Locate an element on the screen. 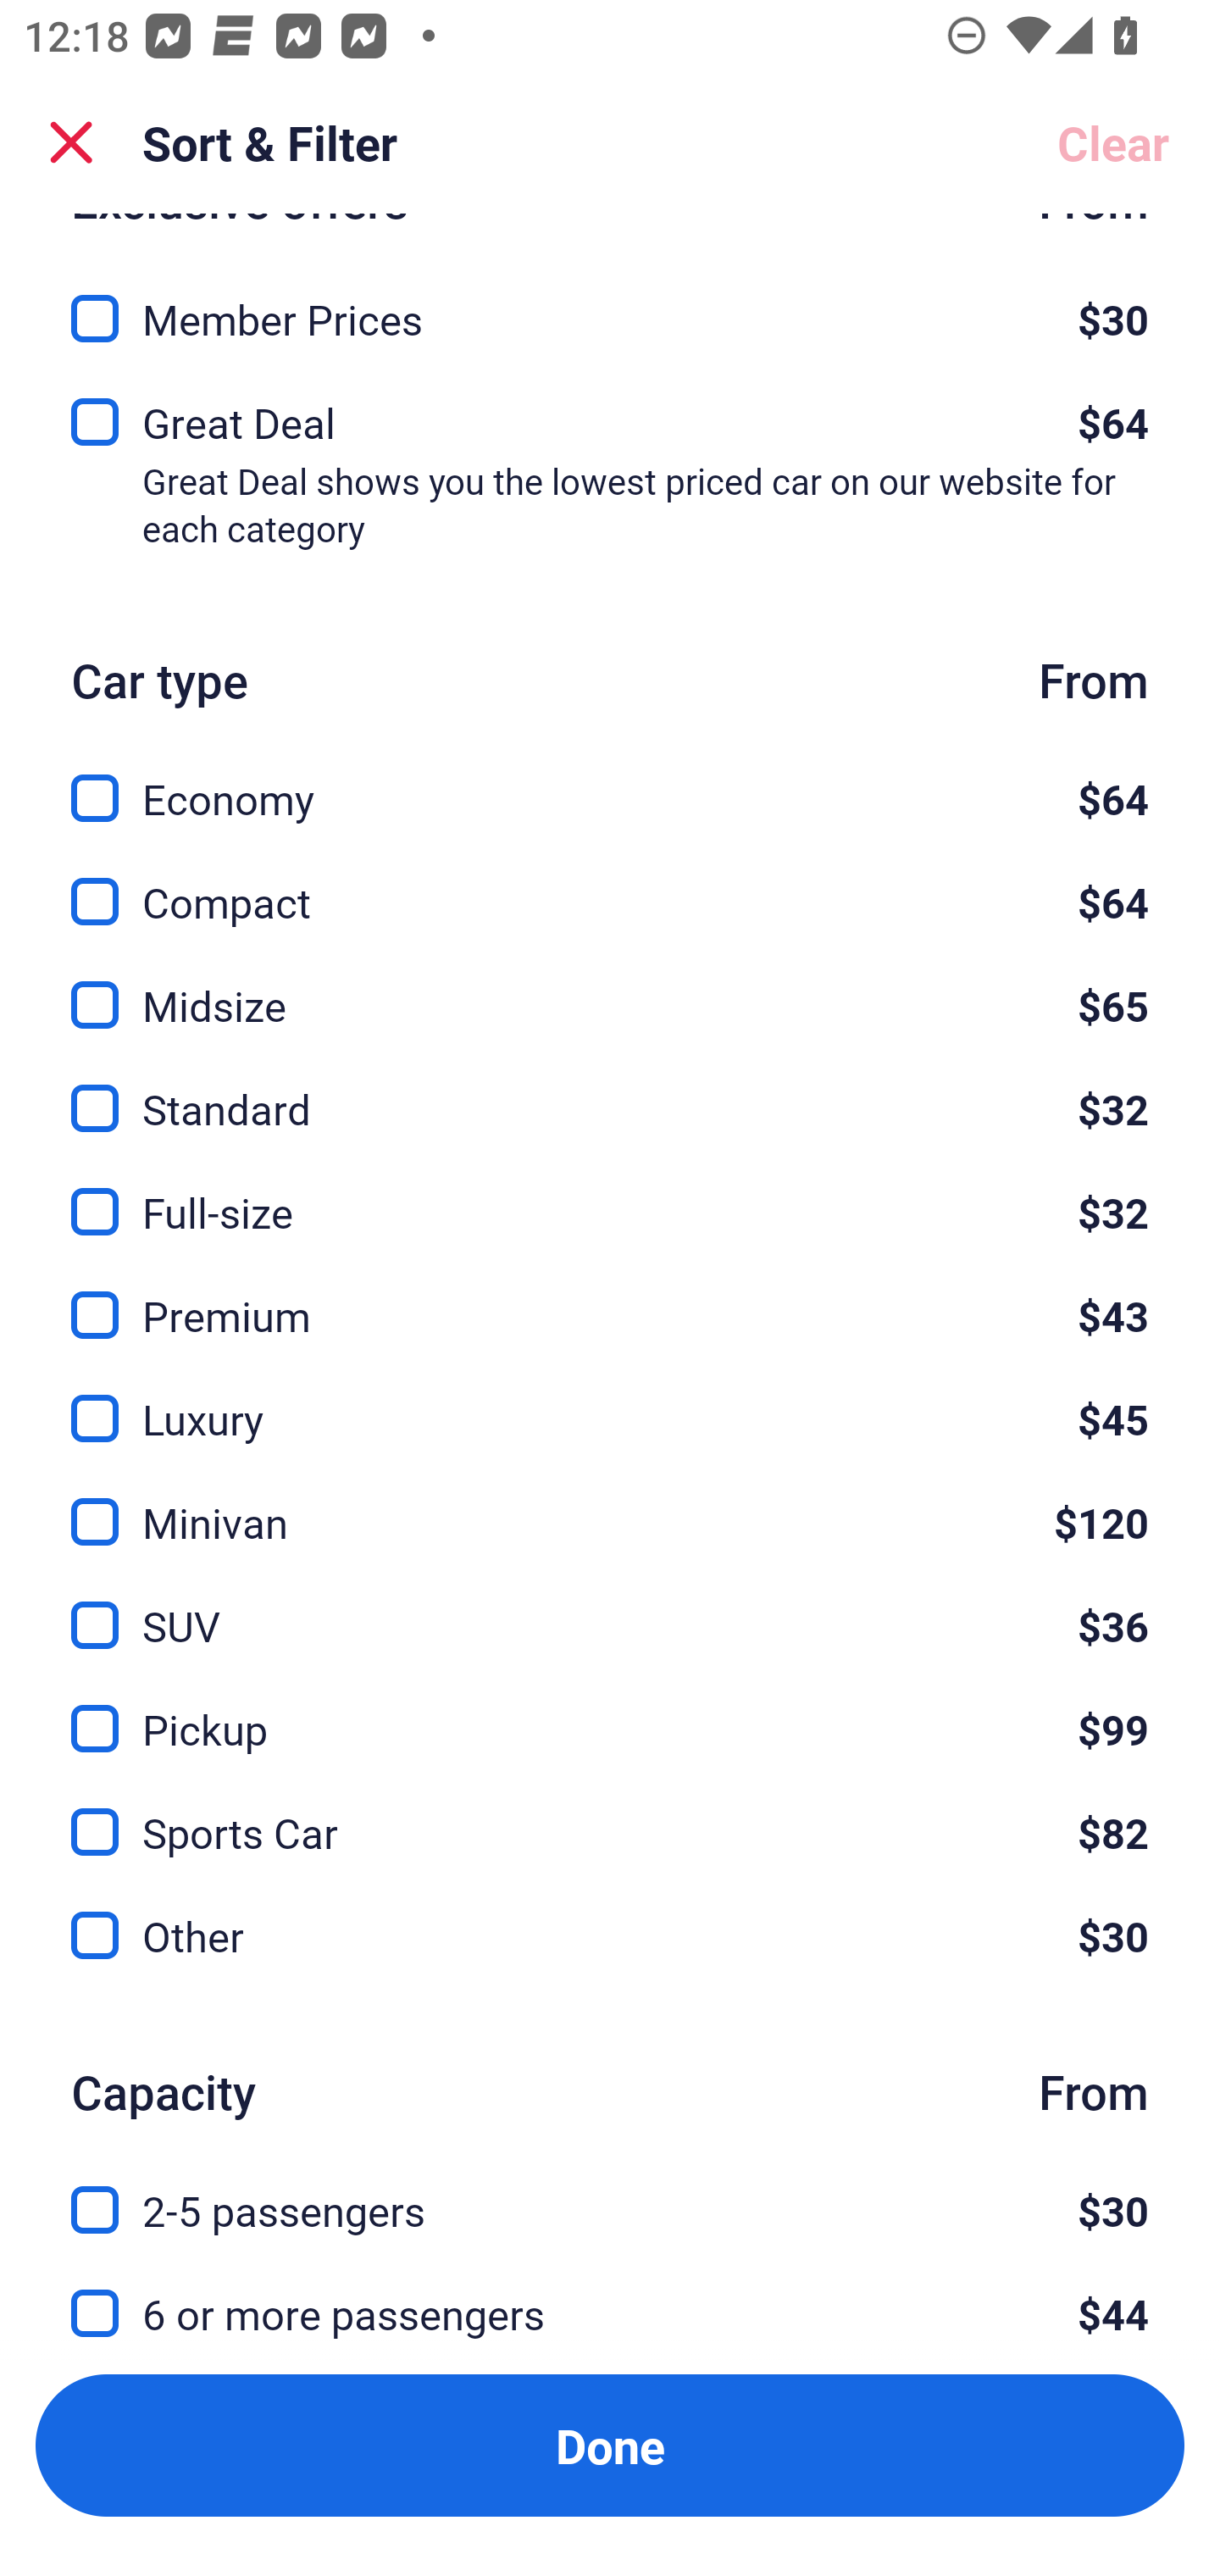  Clear is located at coordinates (1113, 142).